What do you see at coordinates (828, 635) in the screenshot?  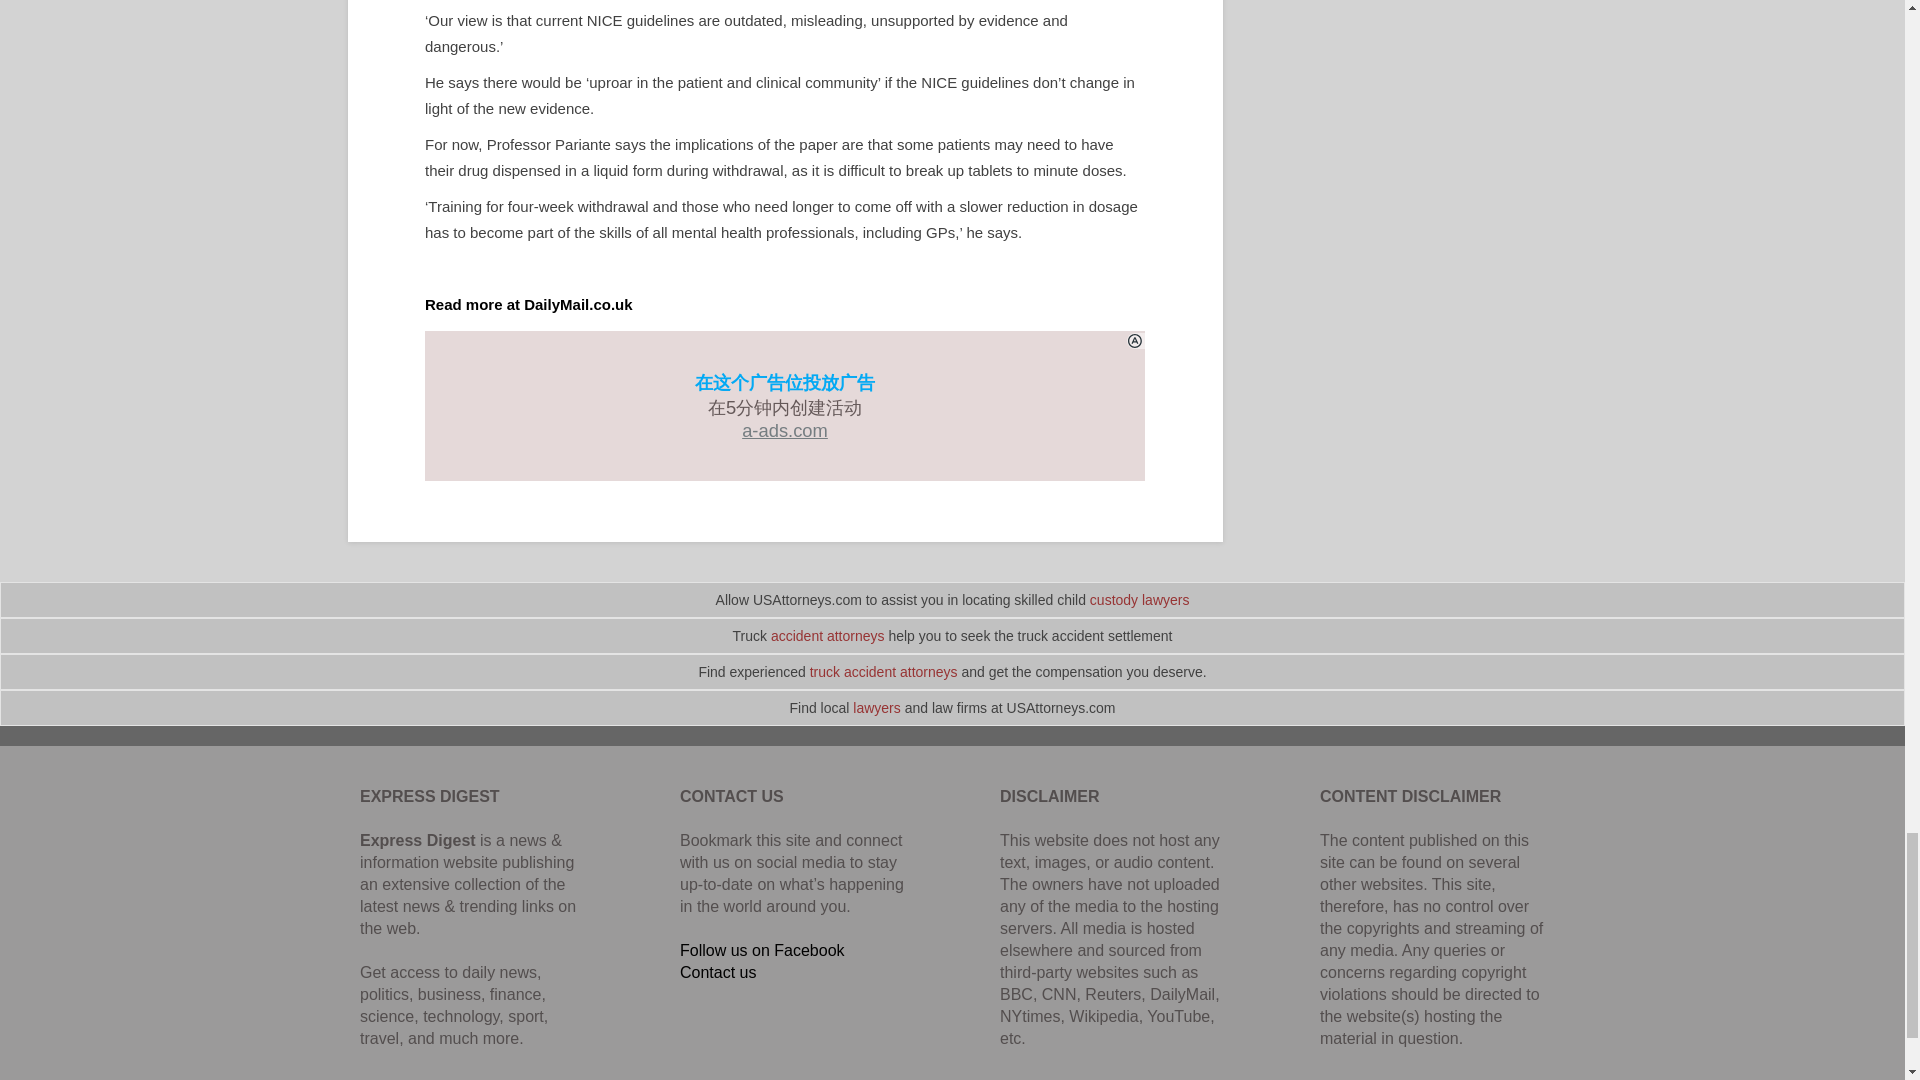 I see `accident attorneys` at bounding box center [828, 635].